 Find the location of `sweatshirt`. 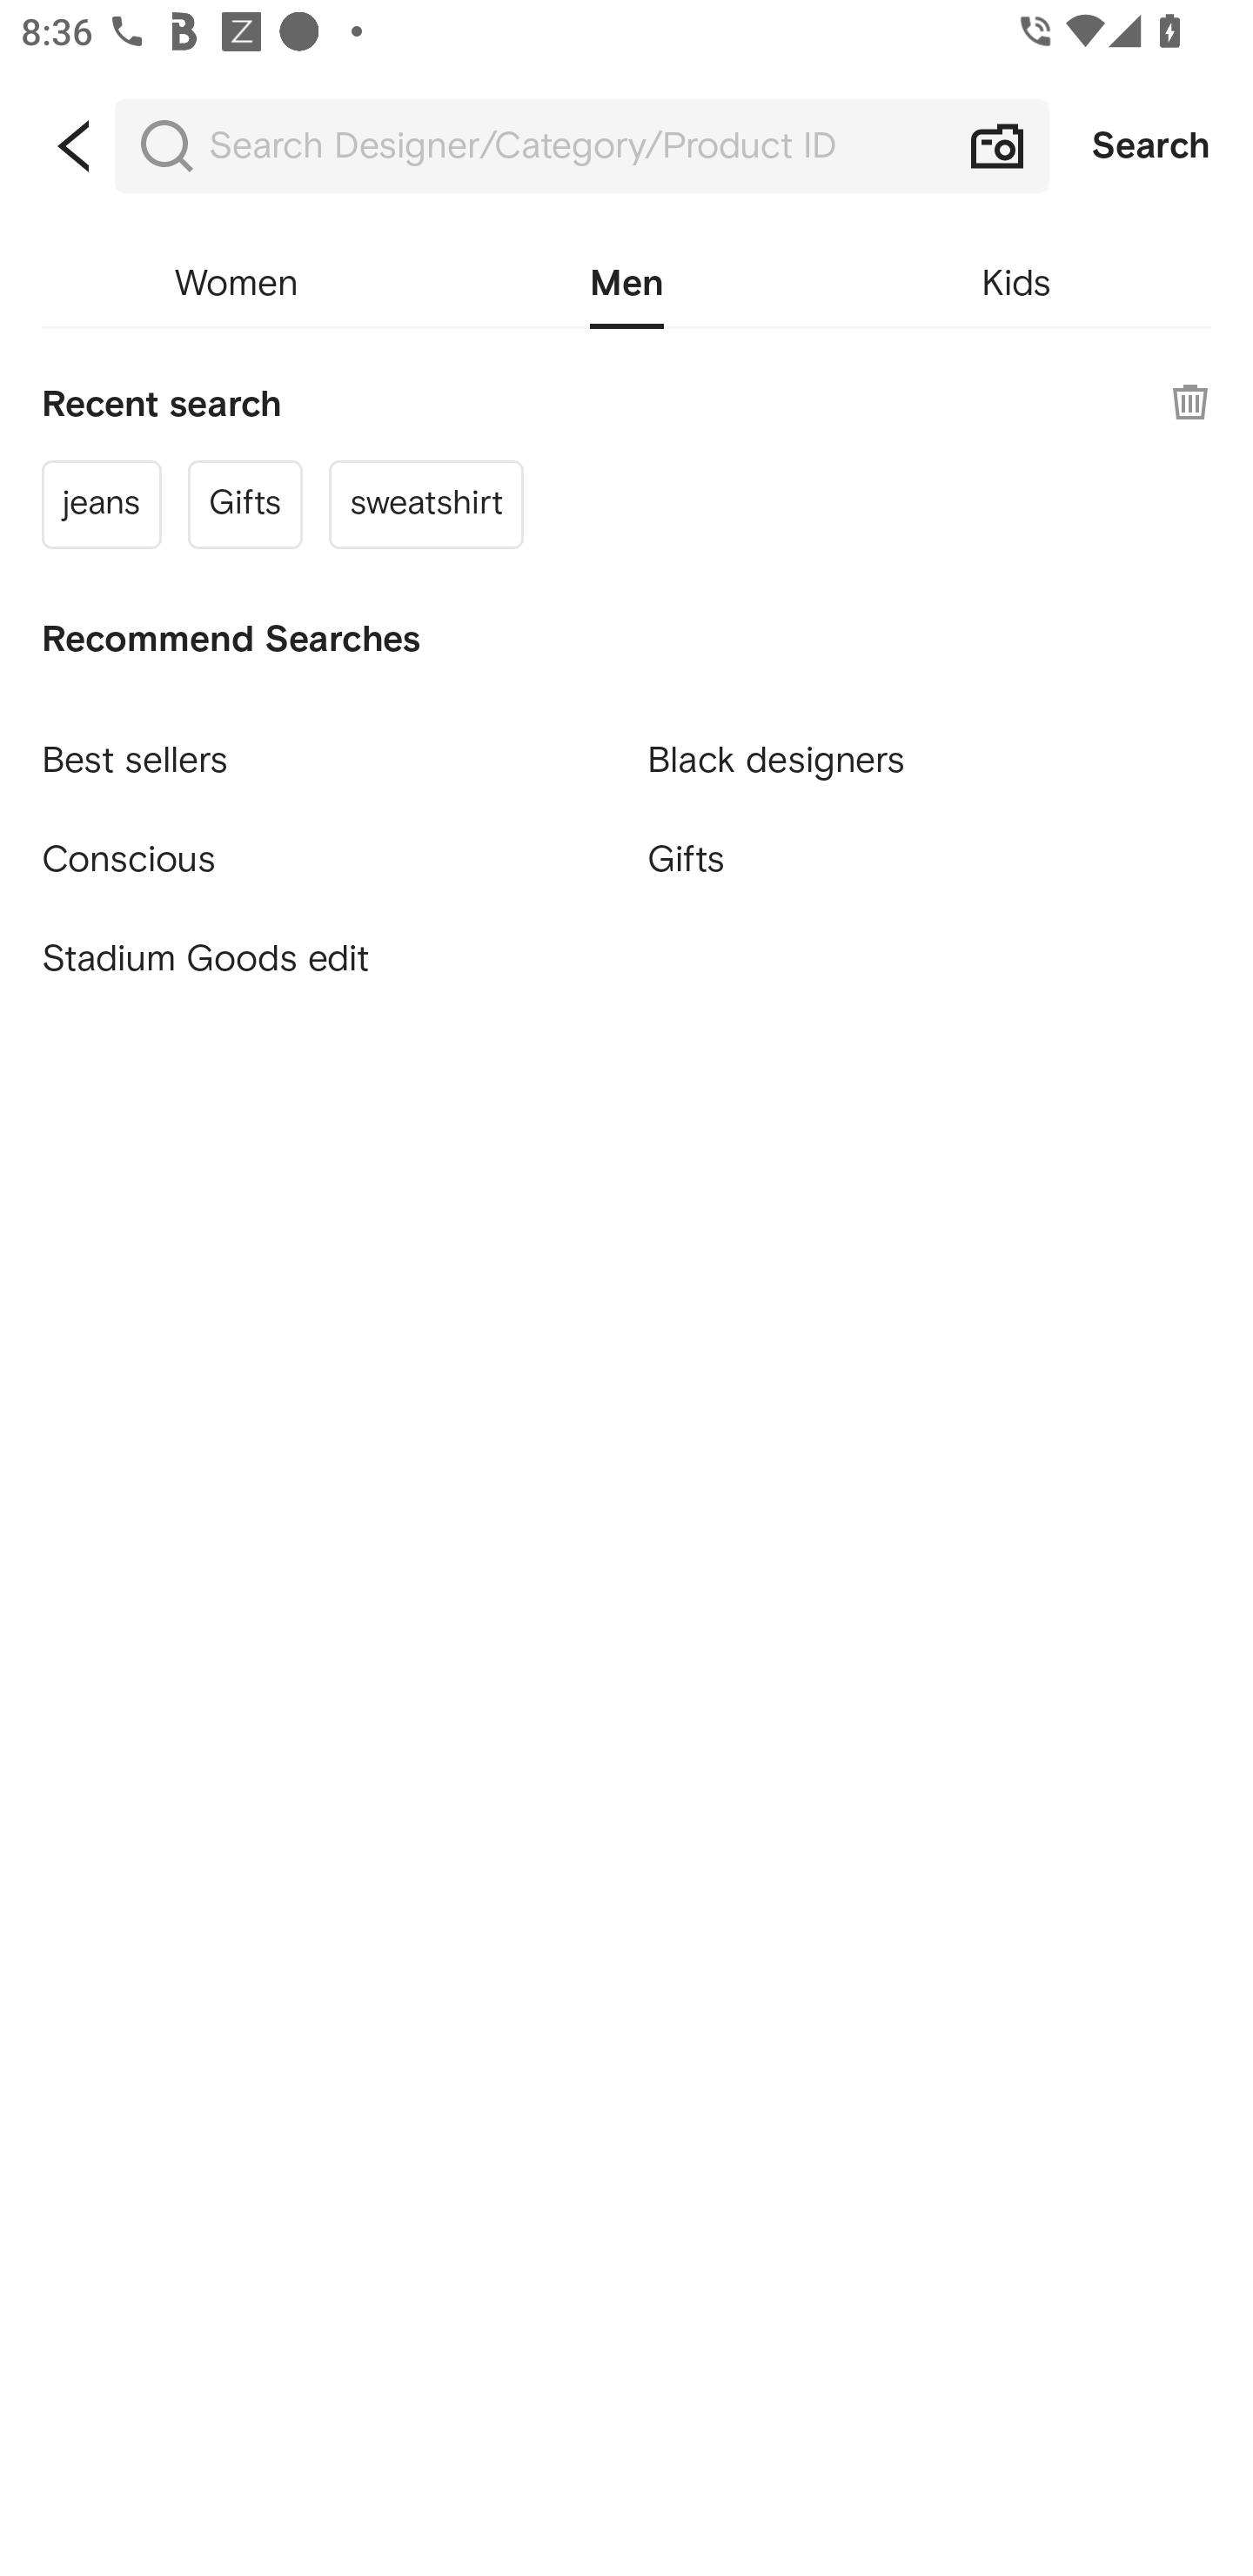

sweatshirt is located at coordinates (425, 503).